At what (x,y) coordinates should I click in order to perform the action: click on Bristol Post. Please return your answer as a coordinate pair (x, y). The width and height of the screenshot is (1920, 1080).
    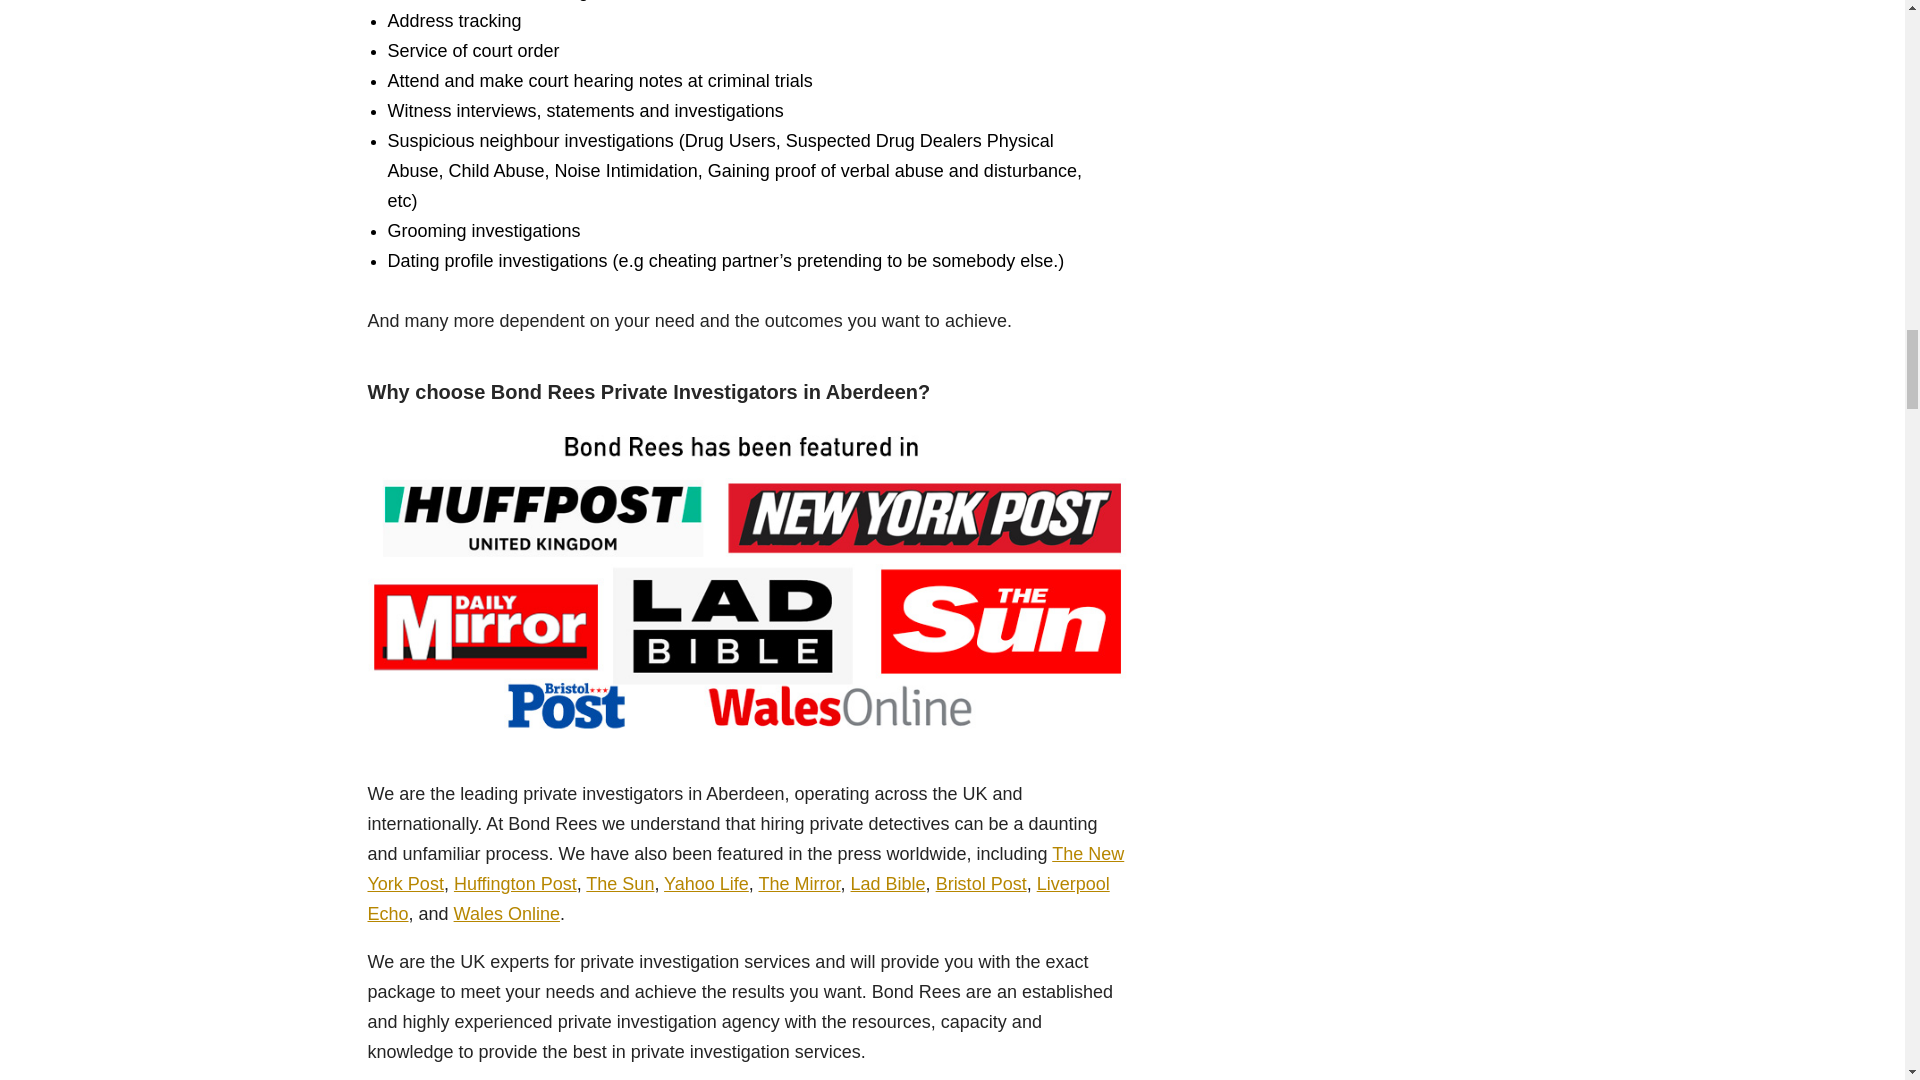
    Looking at the image, I should click on (982, 884).